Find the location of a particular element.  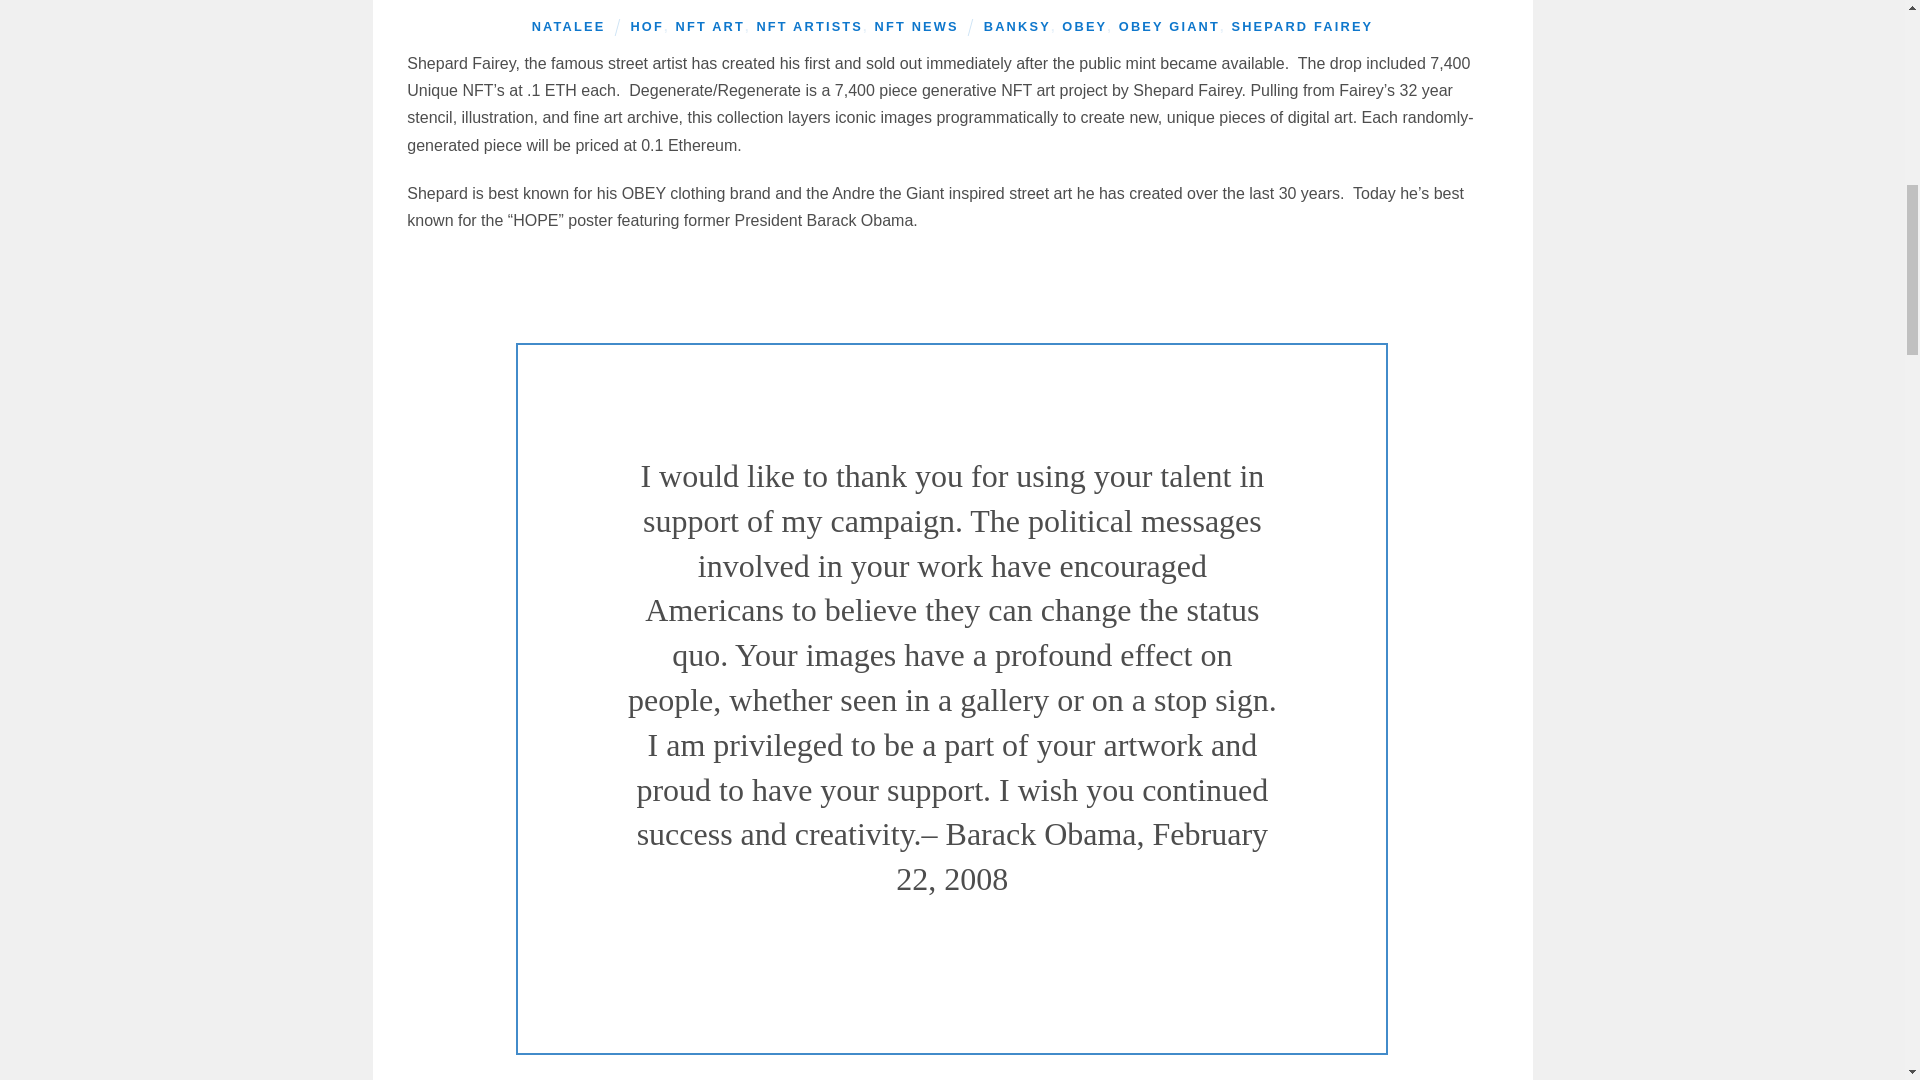

NFT ARTISTS is located at coordinates (809, 26).